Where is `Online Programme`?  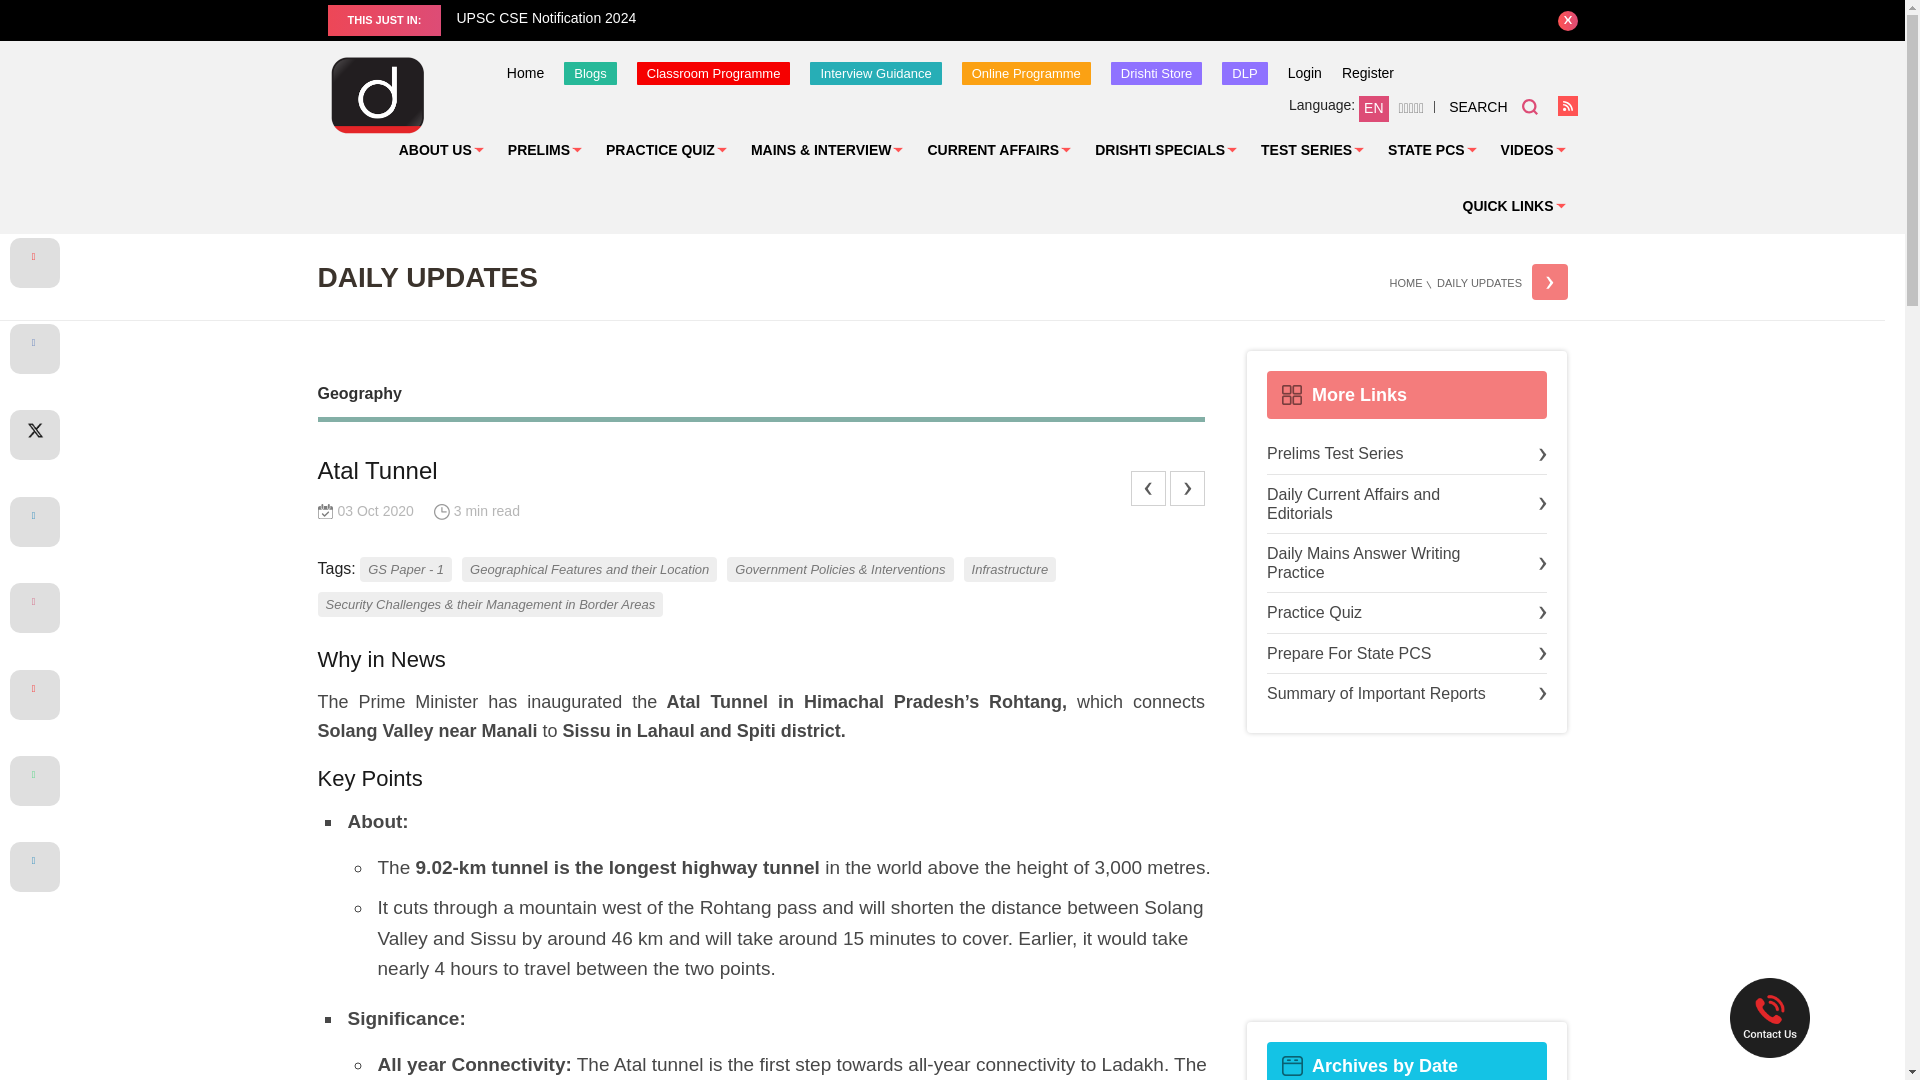 Online Programme is located at coordinates (1026, 73).